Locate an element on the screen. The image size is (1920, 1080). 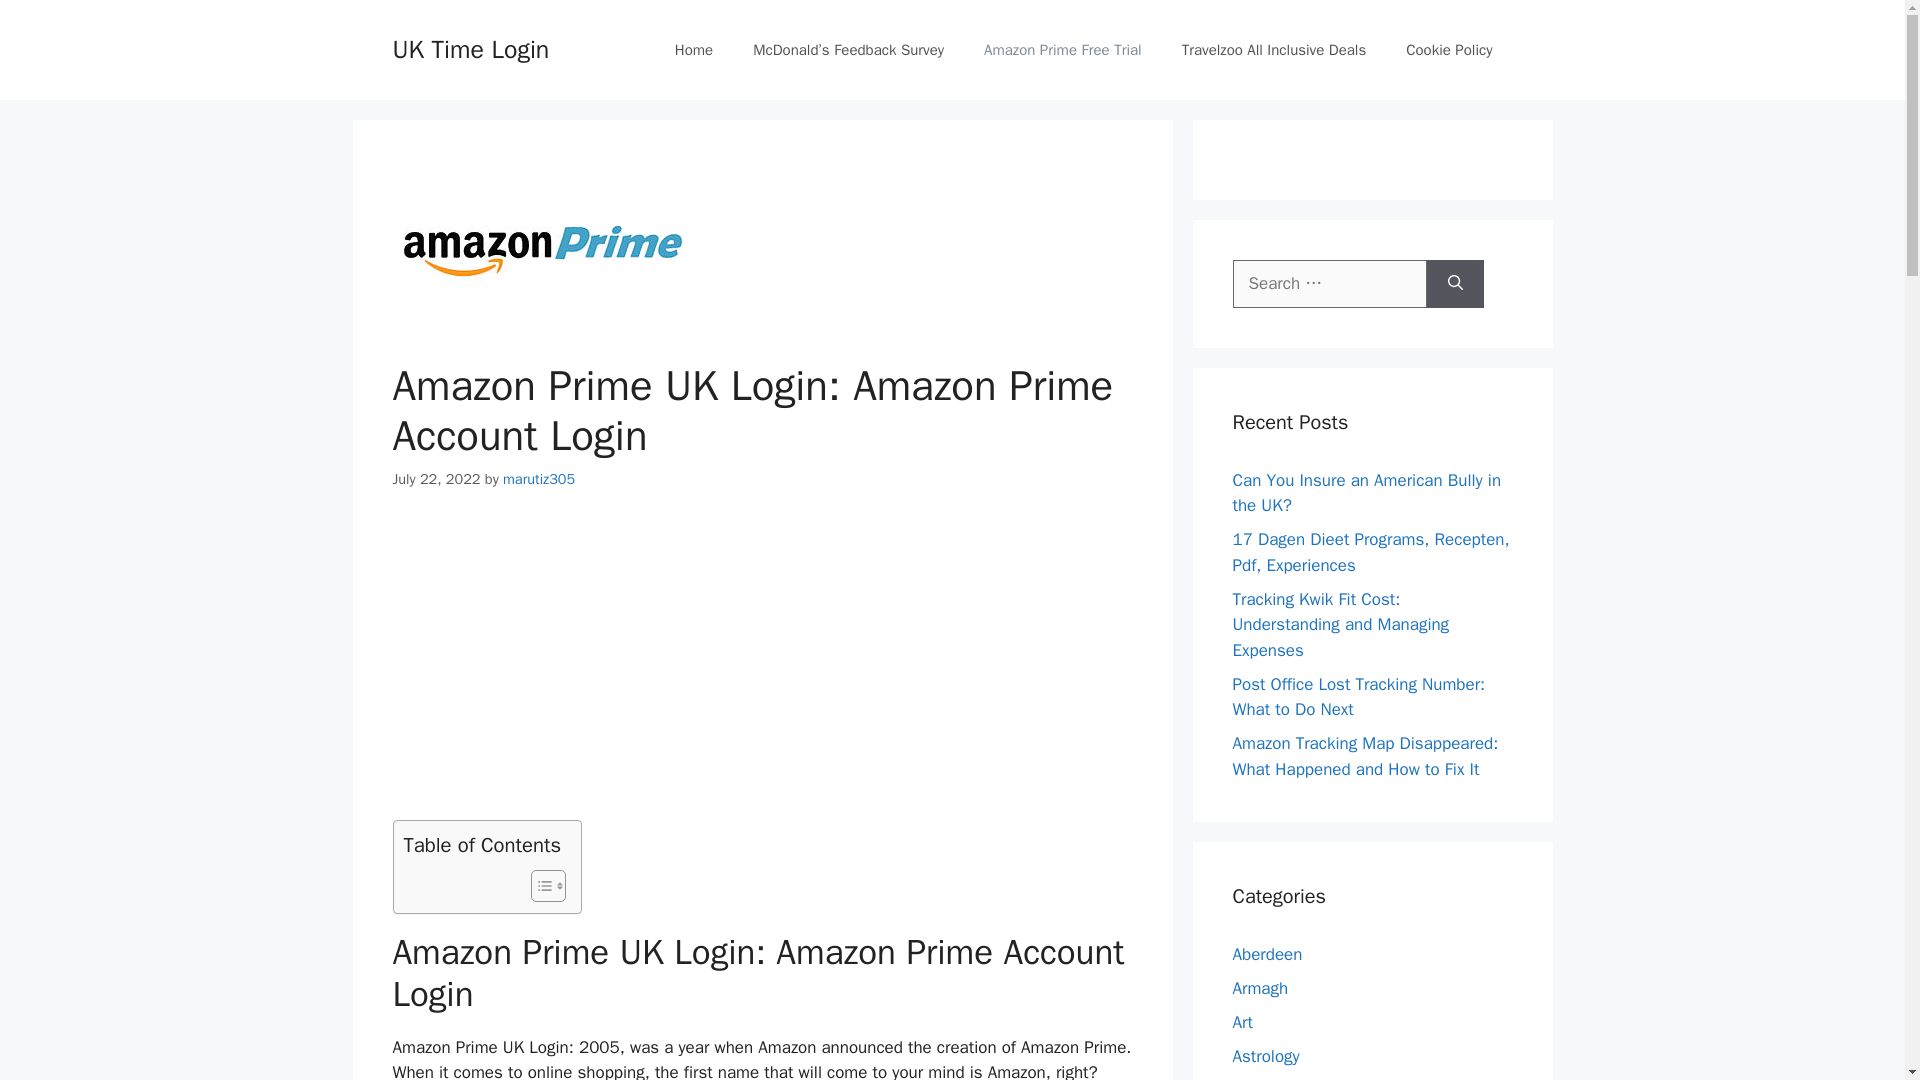
Travelzoo All Inclusive Deals is located at coordinates (1274, 50).